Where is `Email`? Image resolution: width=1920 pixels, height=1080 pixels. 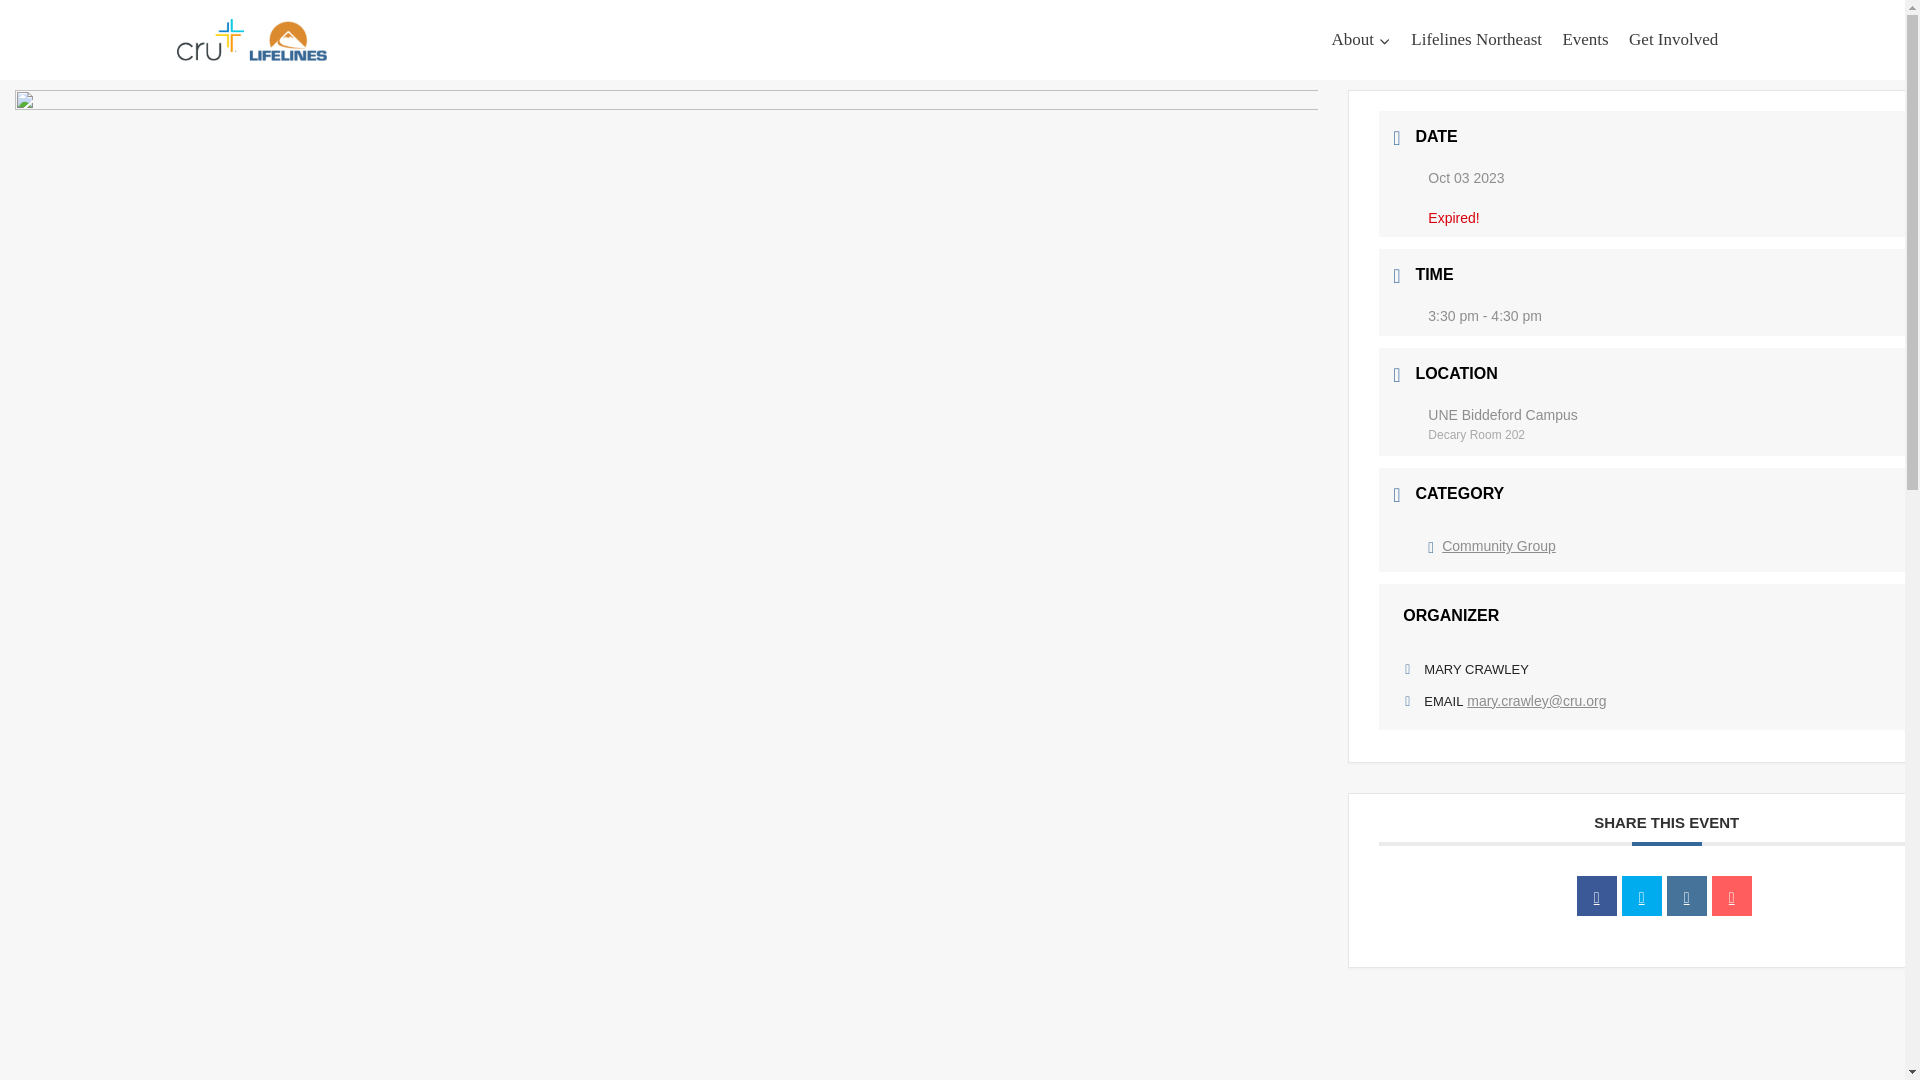 Email is located at coordinates (1732, 895).